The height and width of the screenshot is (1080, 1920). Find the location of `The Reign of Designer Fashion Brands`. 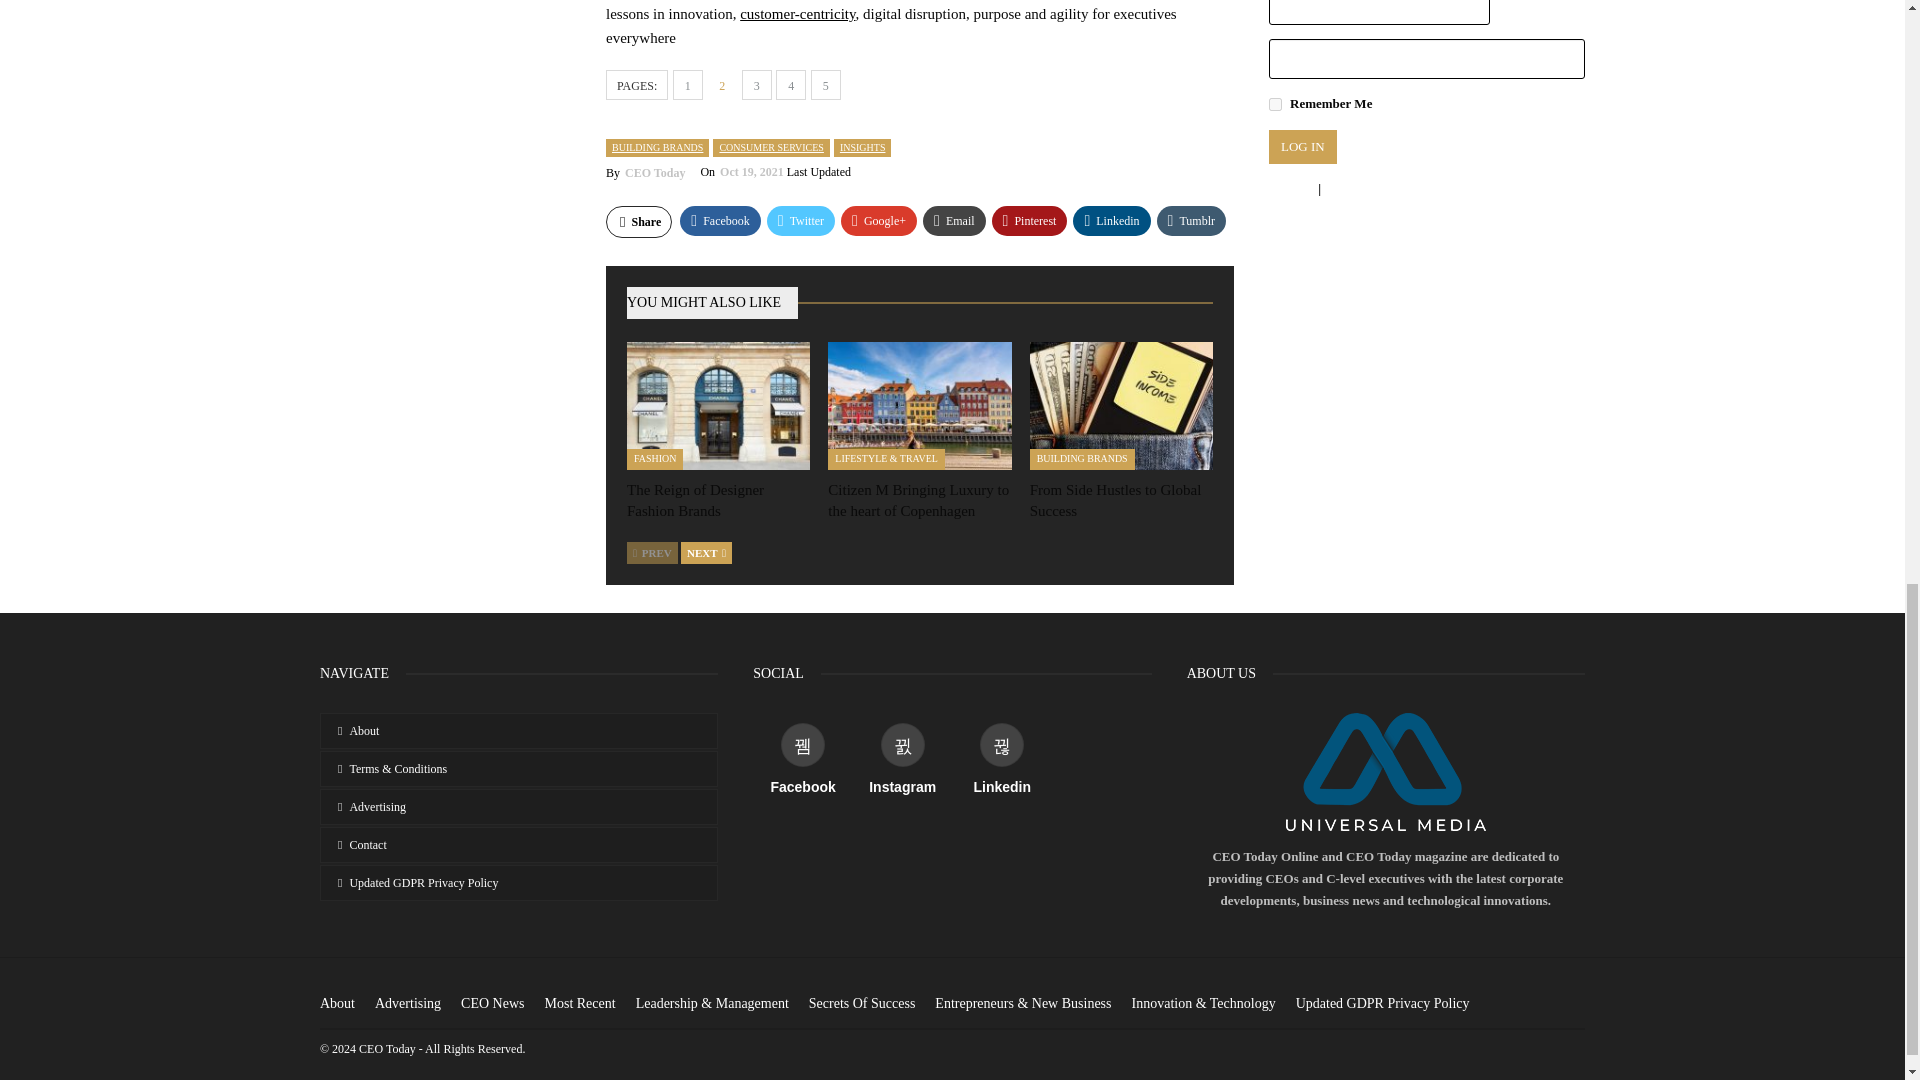

The Reign of Designer Fashion Brands is located at coordinates (696, 500).